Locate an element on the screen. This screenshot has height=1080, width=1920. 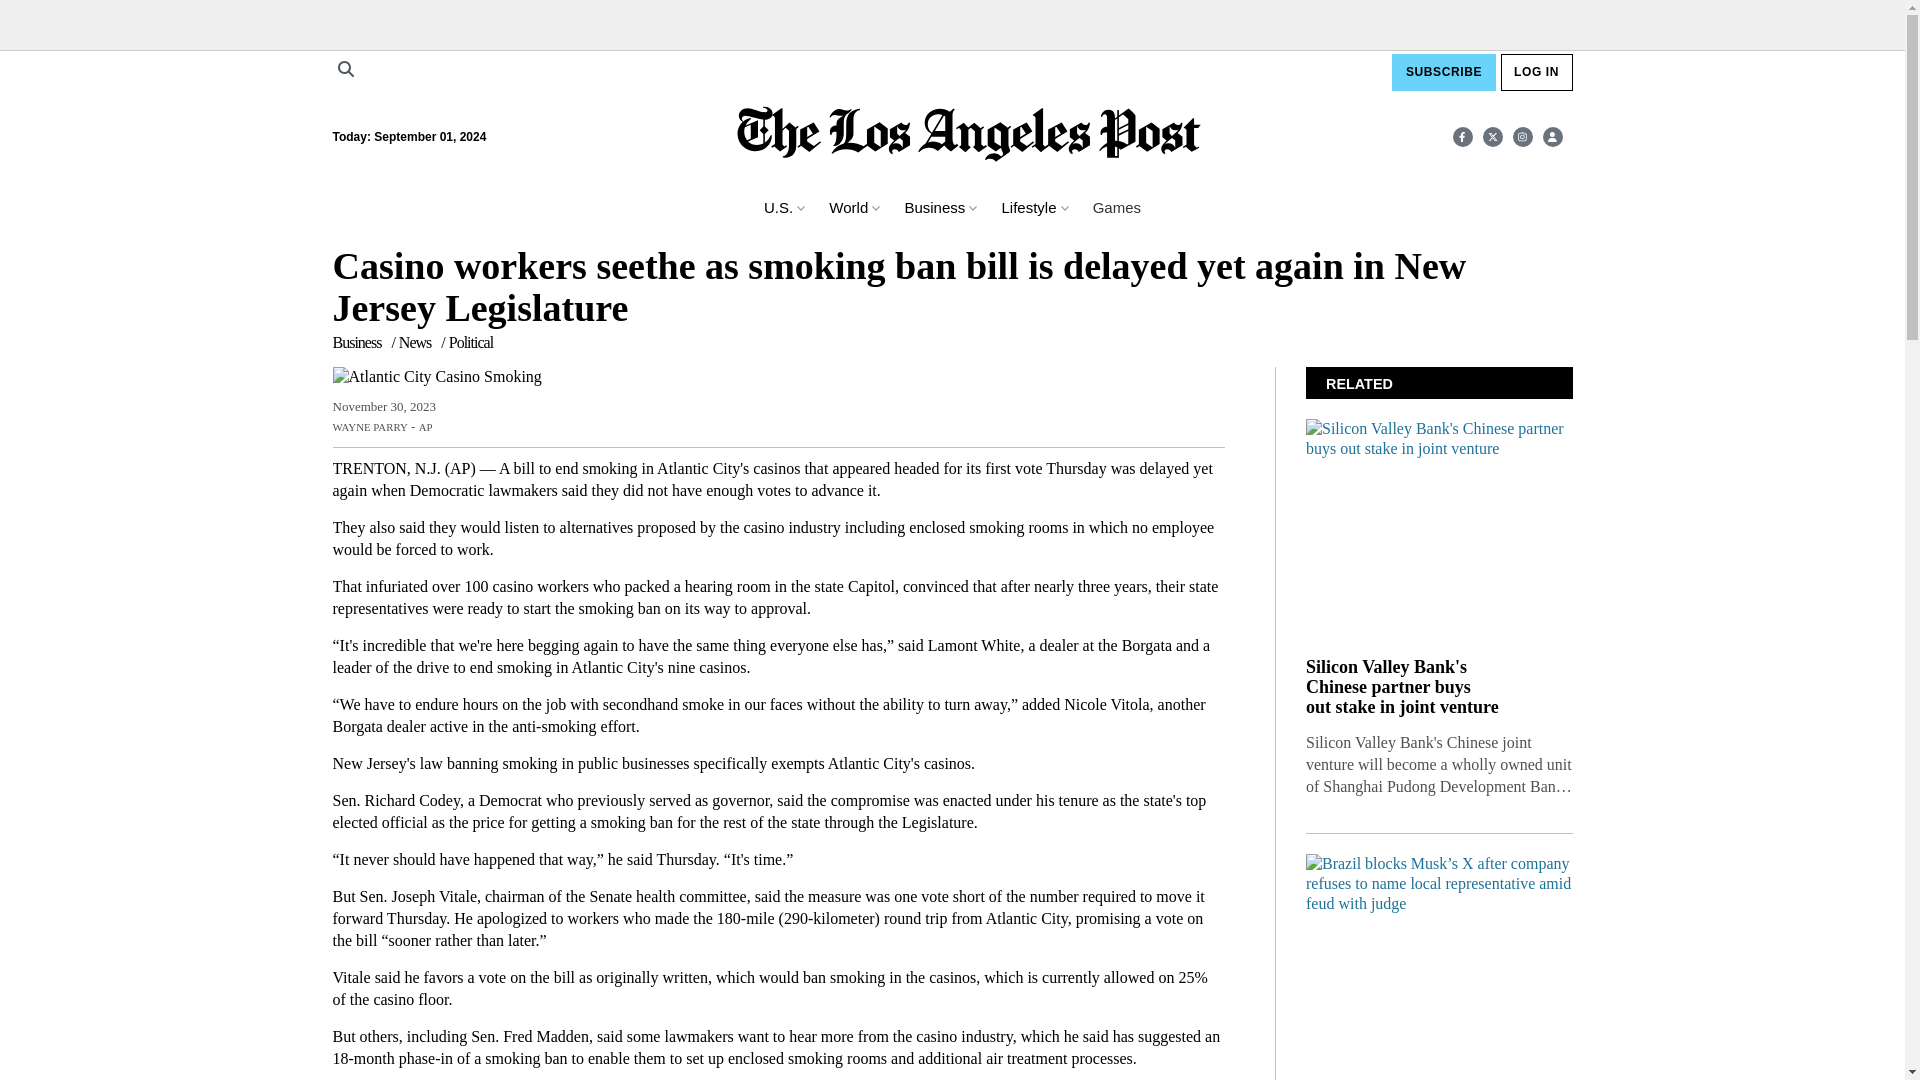
Facebook is located at coordinates (1462, 136).